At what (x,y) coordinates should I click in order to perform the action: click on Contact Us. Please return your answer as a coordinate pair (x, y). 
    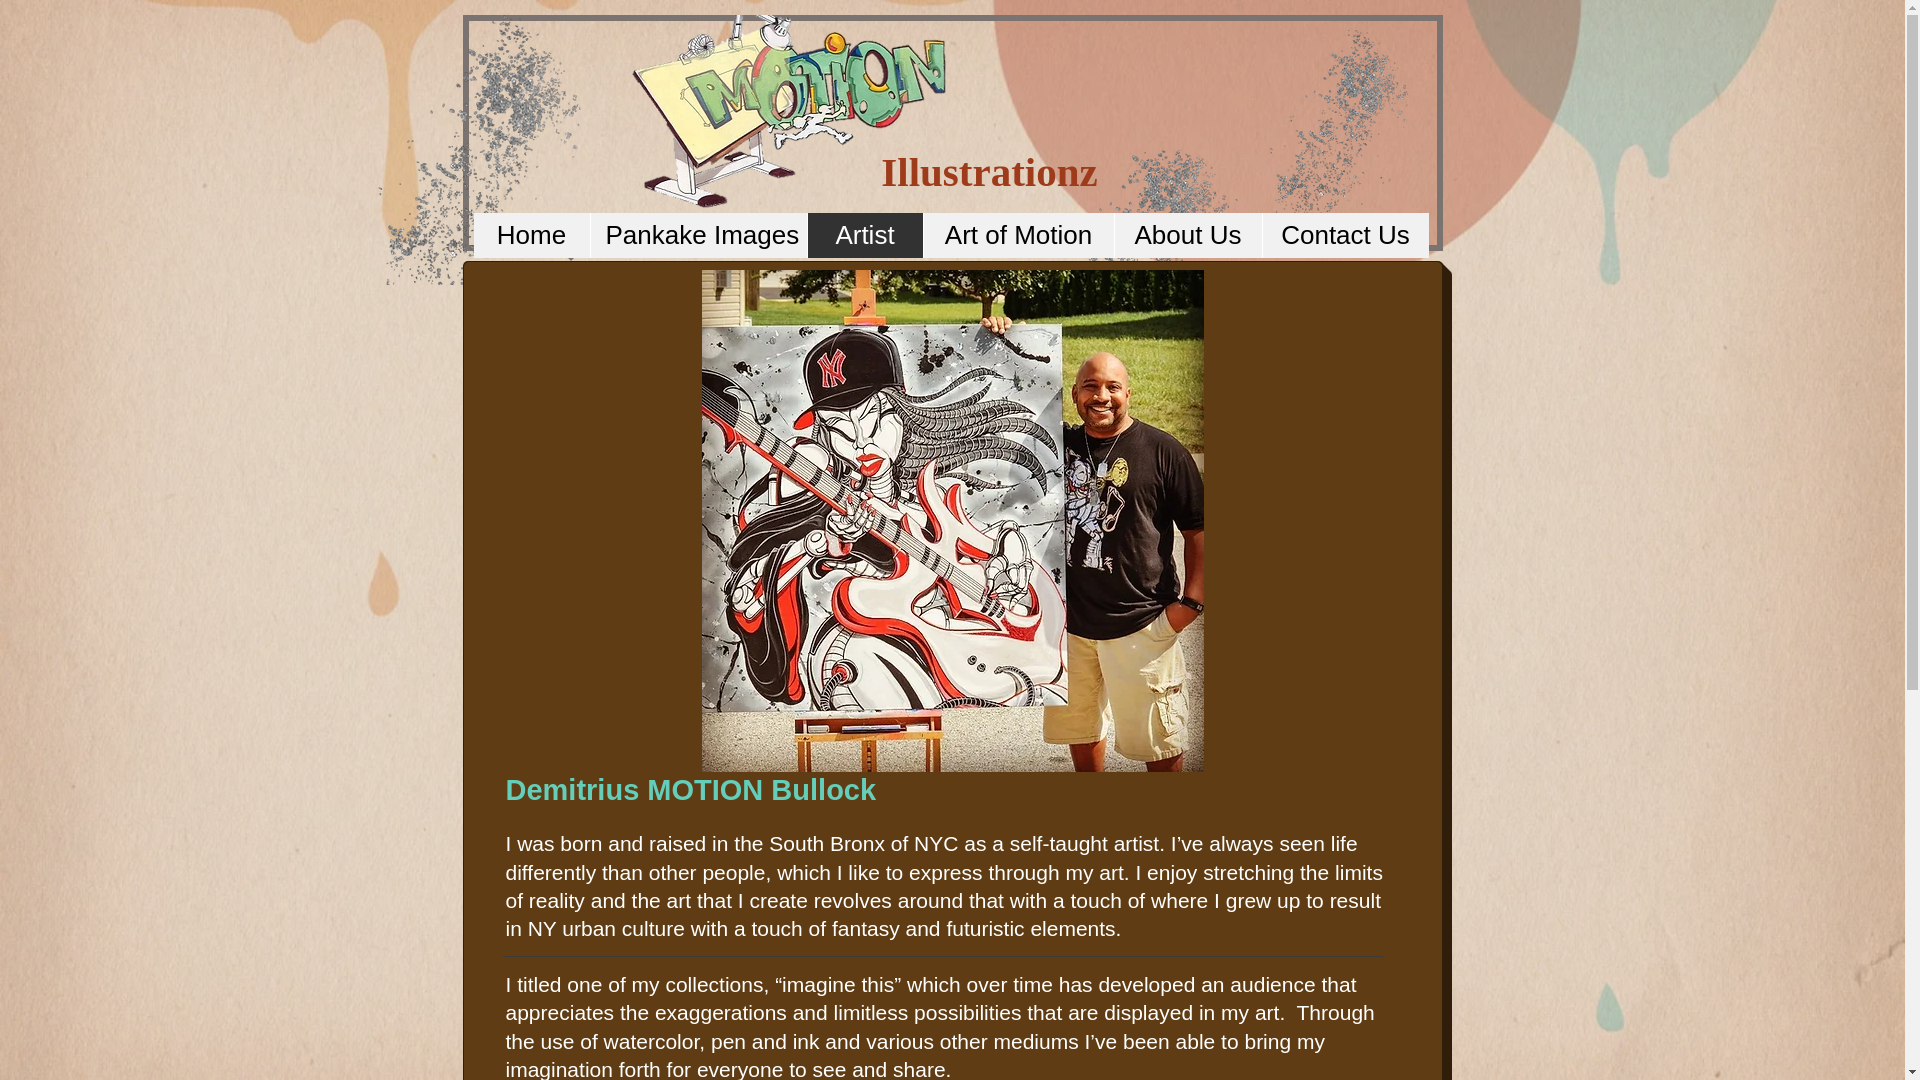
    Looking at the image, I should click on (1344, 235).